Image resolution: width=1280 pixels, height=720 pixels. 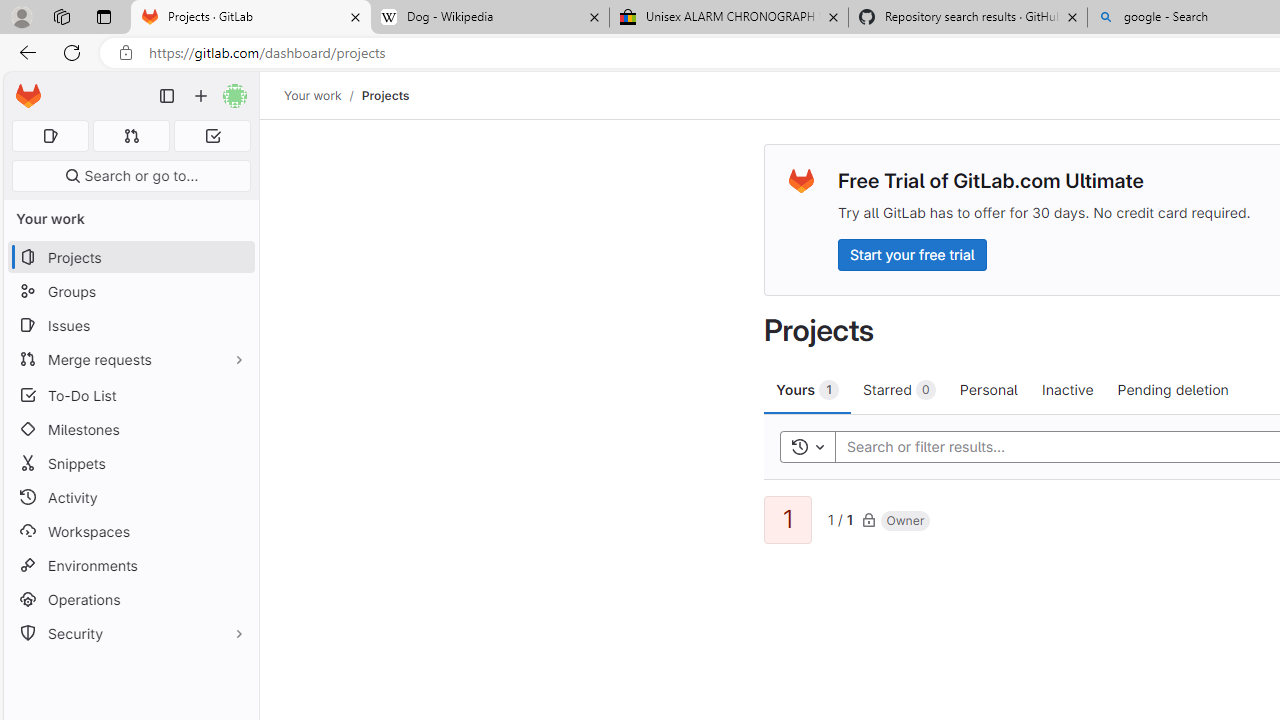 I want to click on Assigned issues 0, so click(x=50, y=136).